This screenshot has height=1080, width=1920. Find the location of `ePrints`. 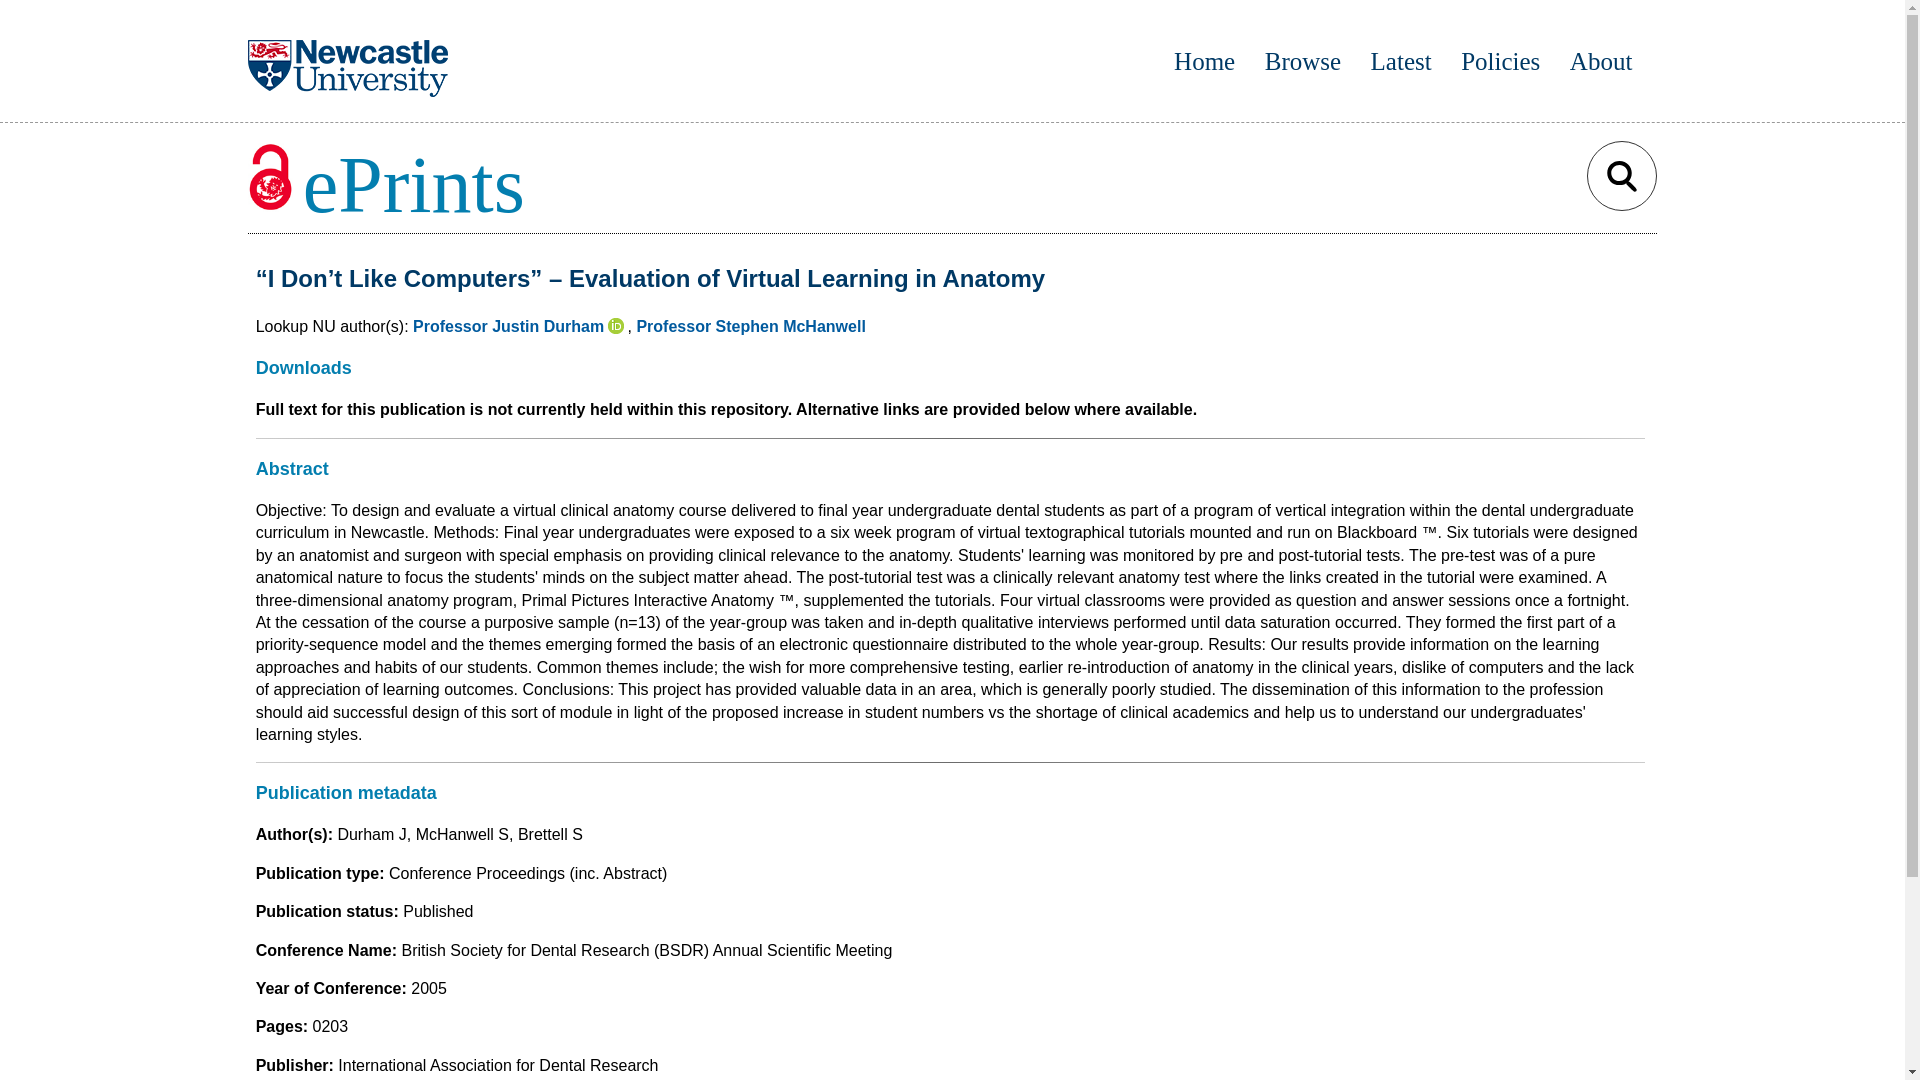

ePrints is located at coordinates (386, 184).